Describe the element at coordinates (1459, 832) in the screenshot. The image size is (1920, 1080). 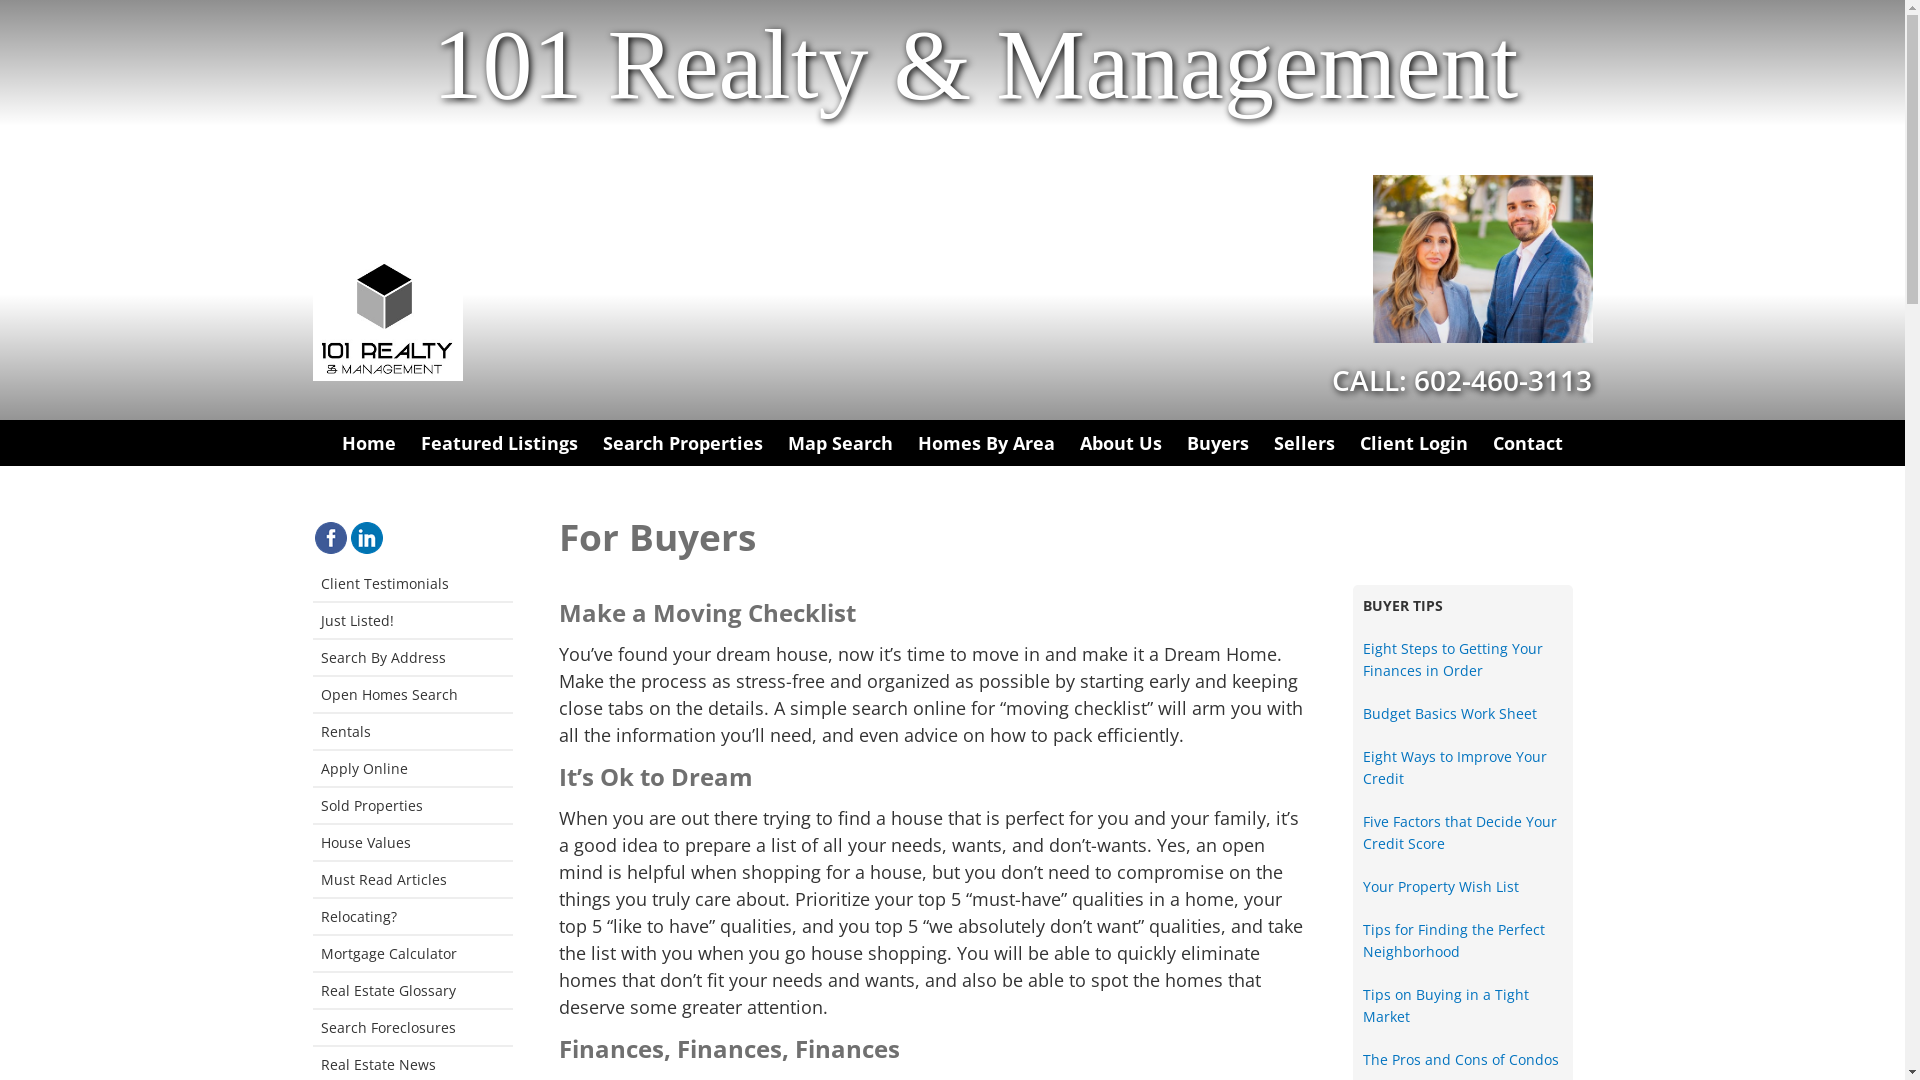
I see `Five Factors that Decide Your Credit Score` at that location.